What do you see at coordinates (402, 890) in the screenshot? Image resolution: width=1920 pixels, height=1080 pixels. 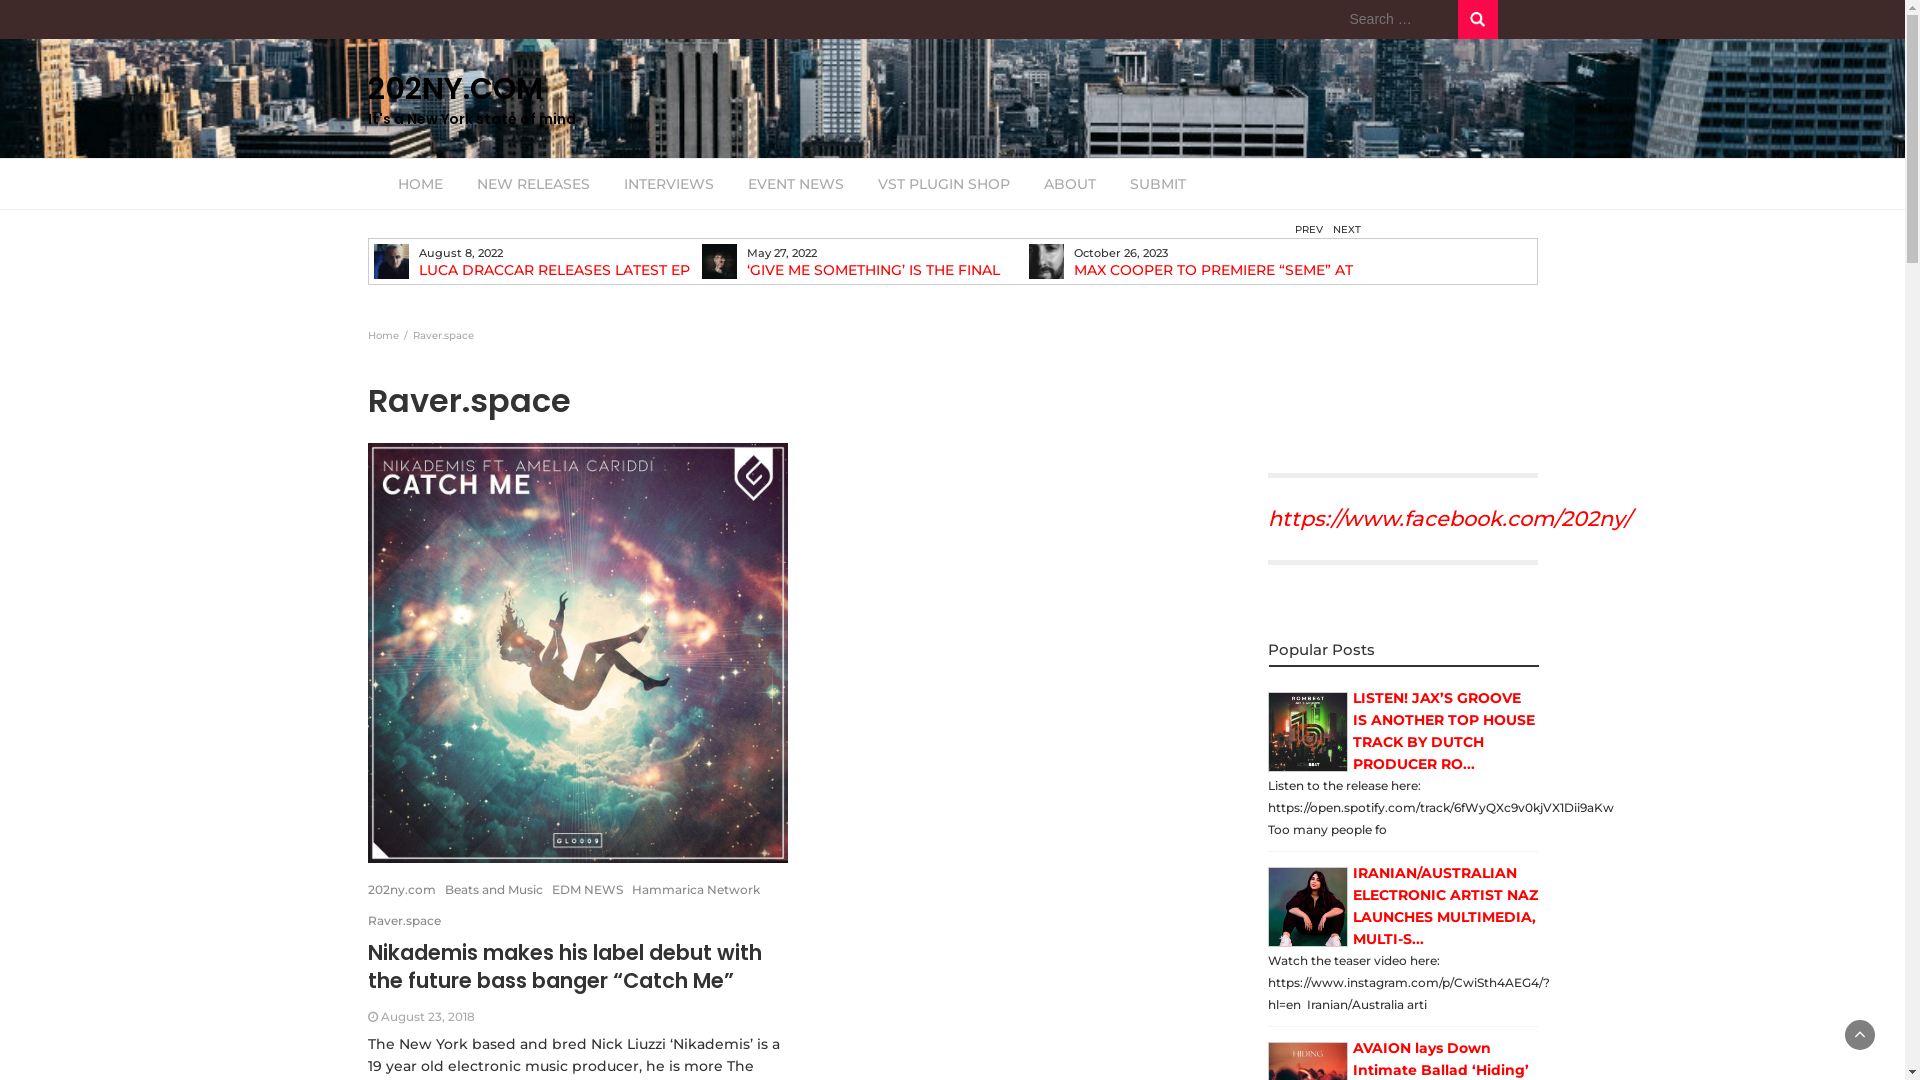 I see `202ny.com` at bounding box center [402, 890].